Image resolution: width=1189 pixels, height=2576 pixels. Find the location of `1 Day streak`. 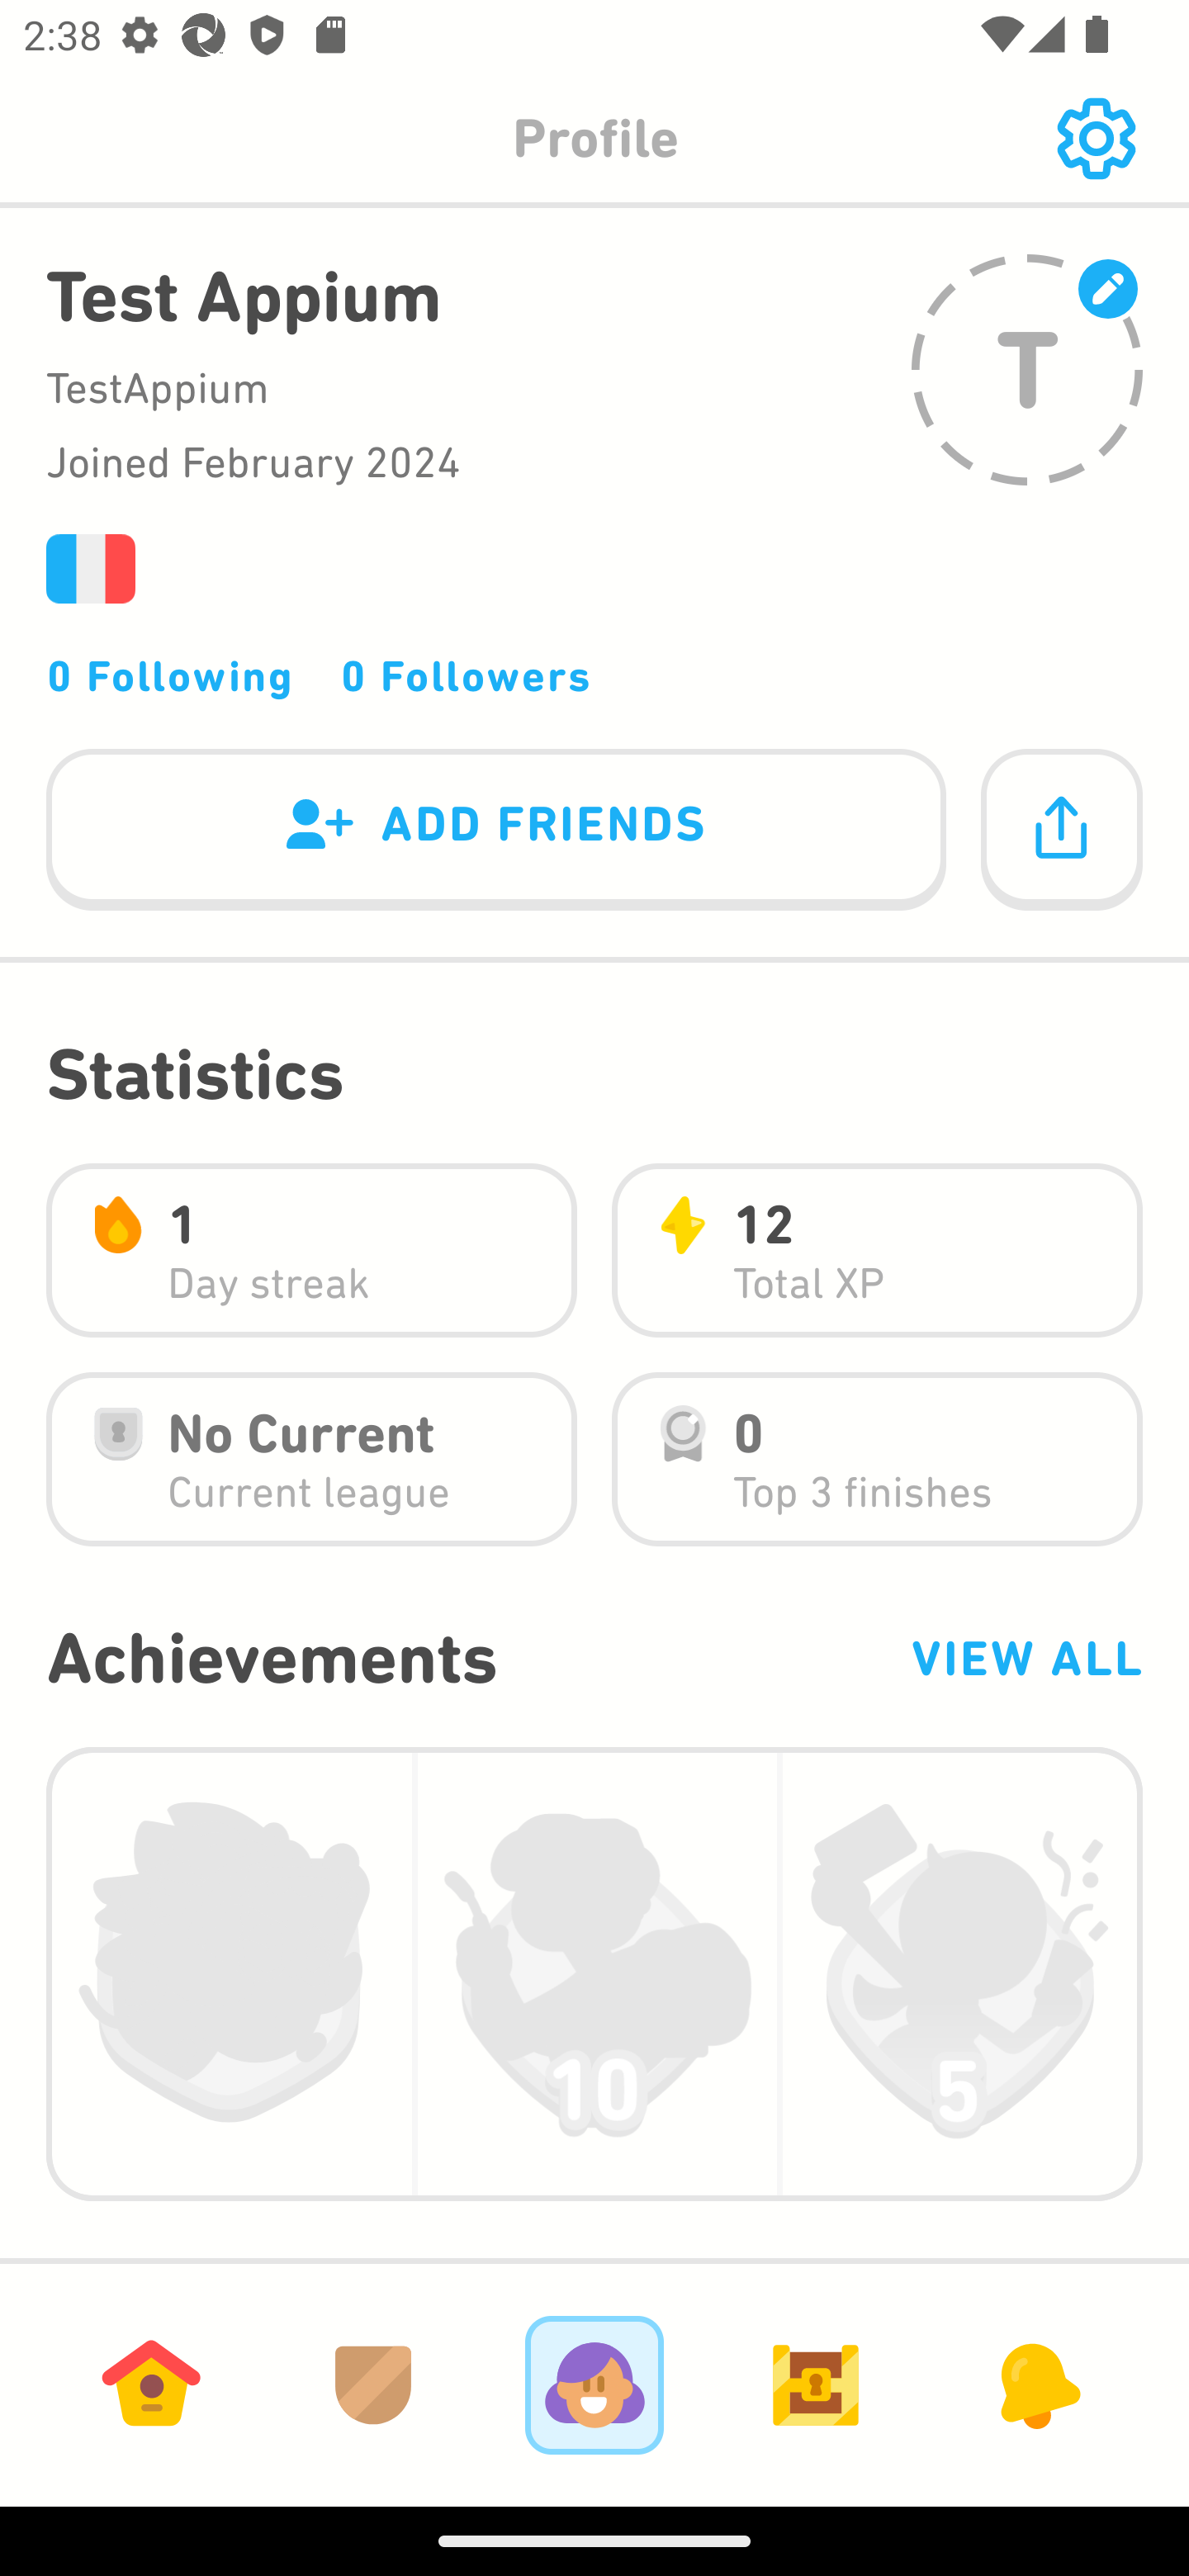

1 Day streak is located at coordinates (311, 1250).